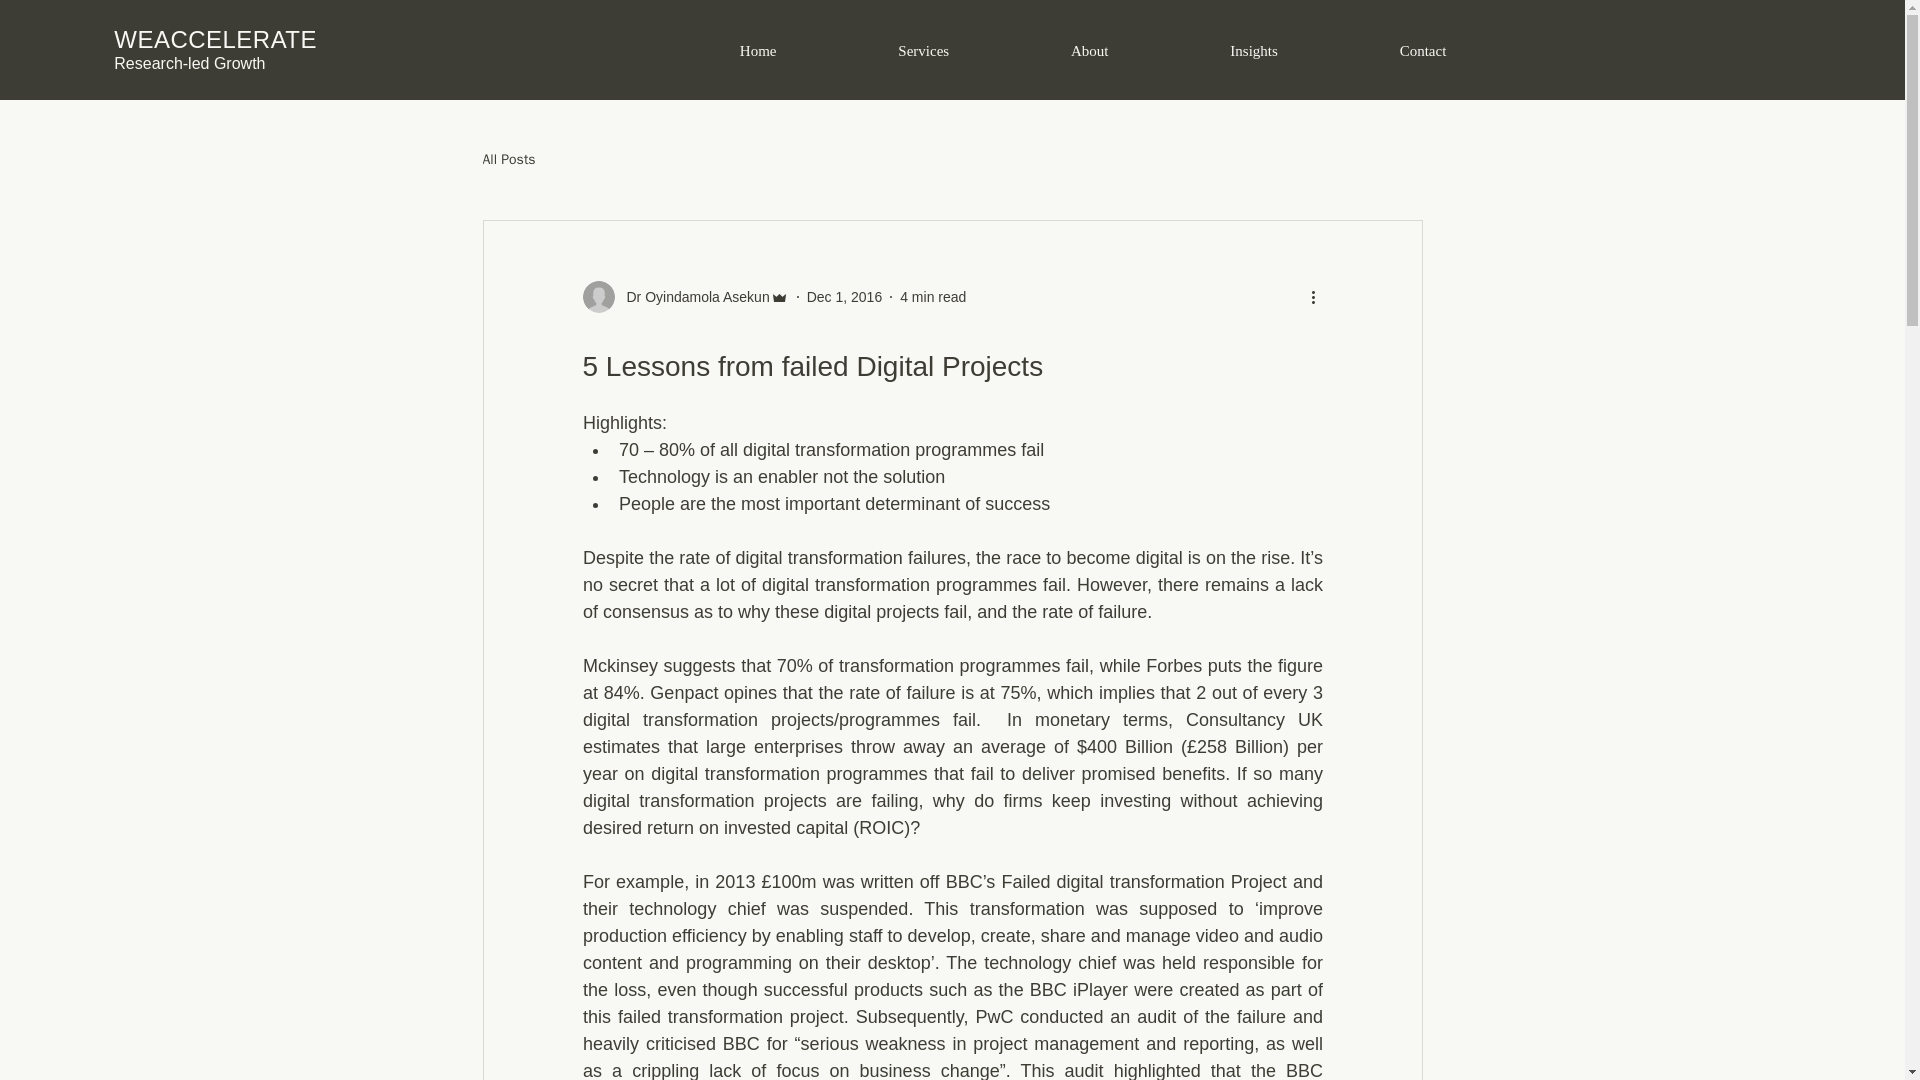 The height and width of the screenshot is (1080, 1920). What do you see at coordinates (923, 52) in the screenshot?
I see `Services` at bounding box center [923, 52].